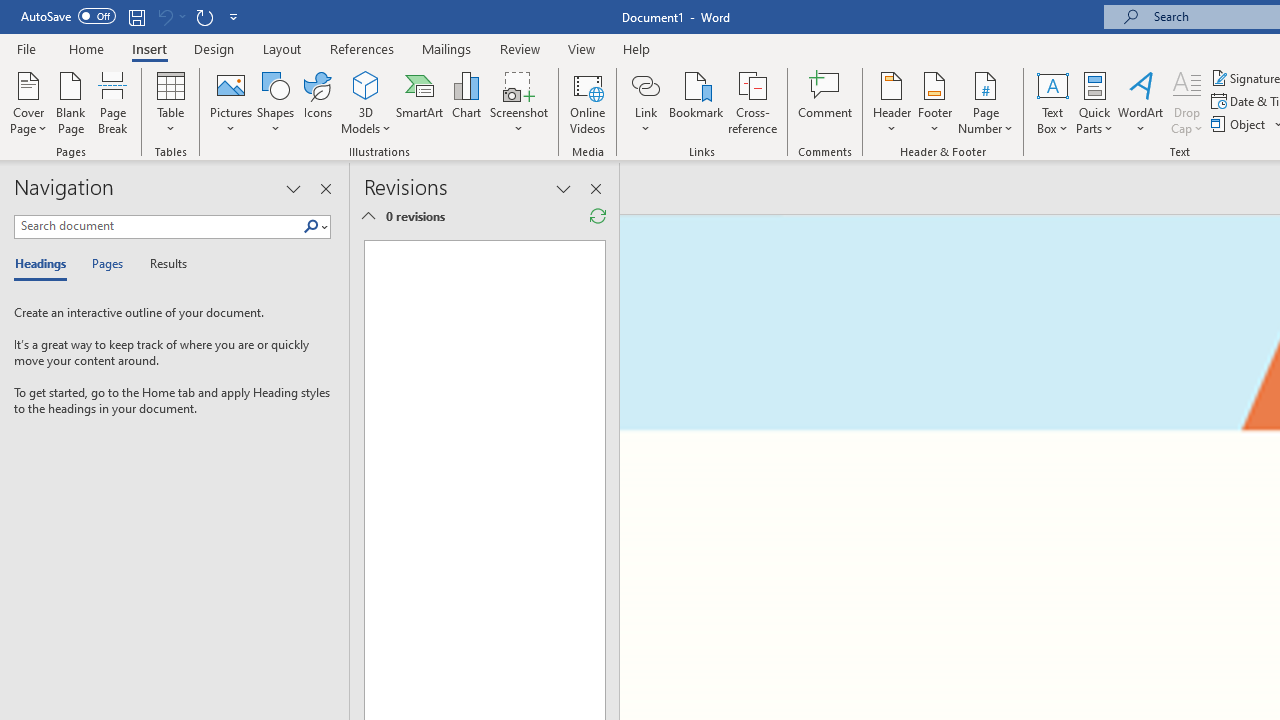 The width and height of the screenshot is (1280, 720). Describe the element at coordinates (230, 102) in the screenshot. I see `Pictures` at that location.